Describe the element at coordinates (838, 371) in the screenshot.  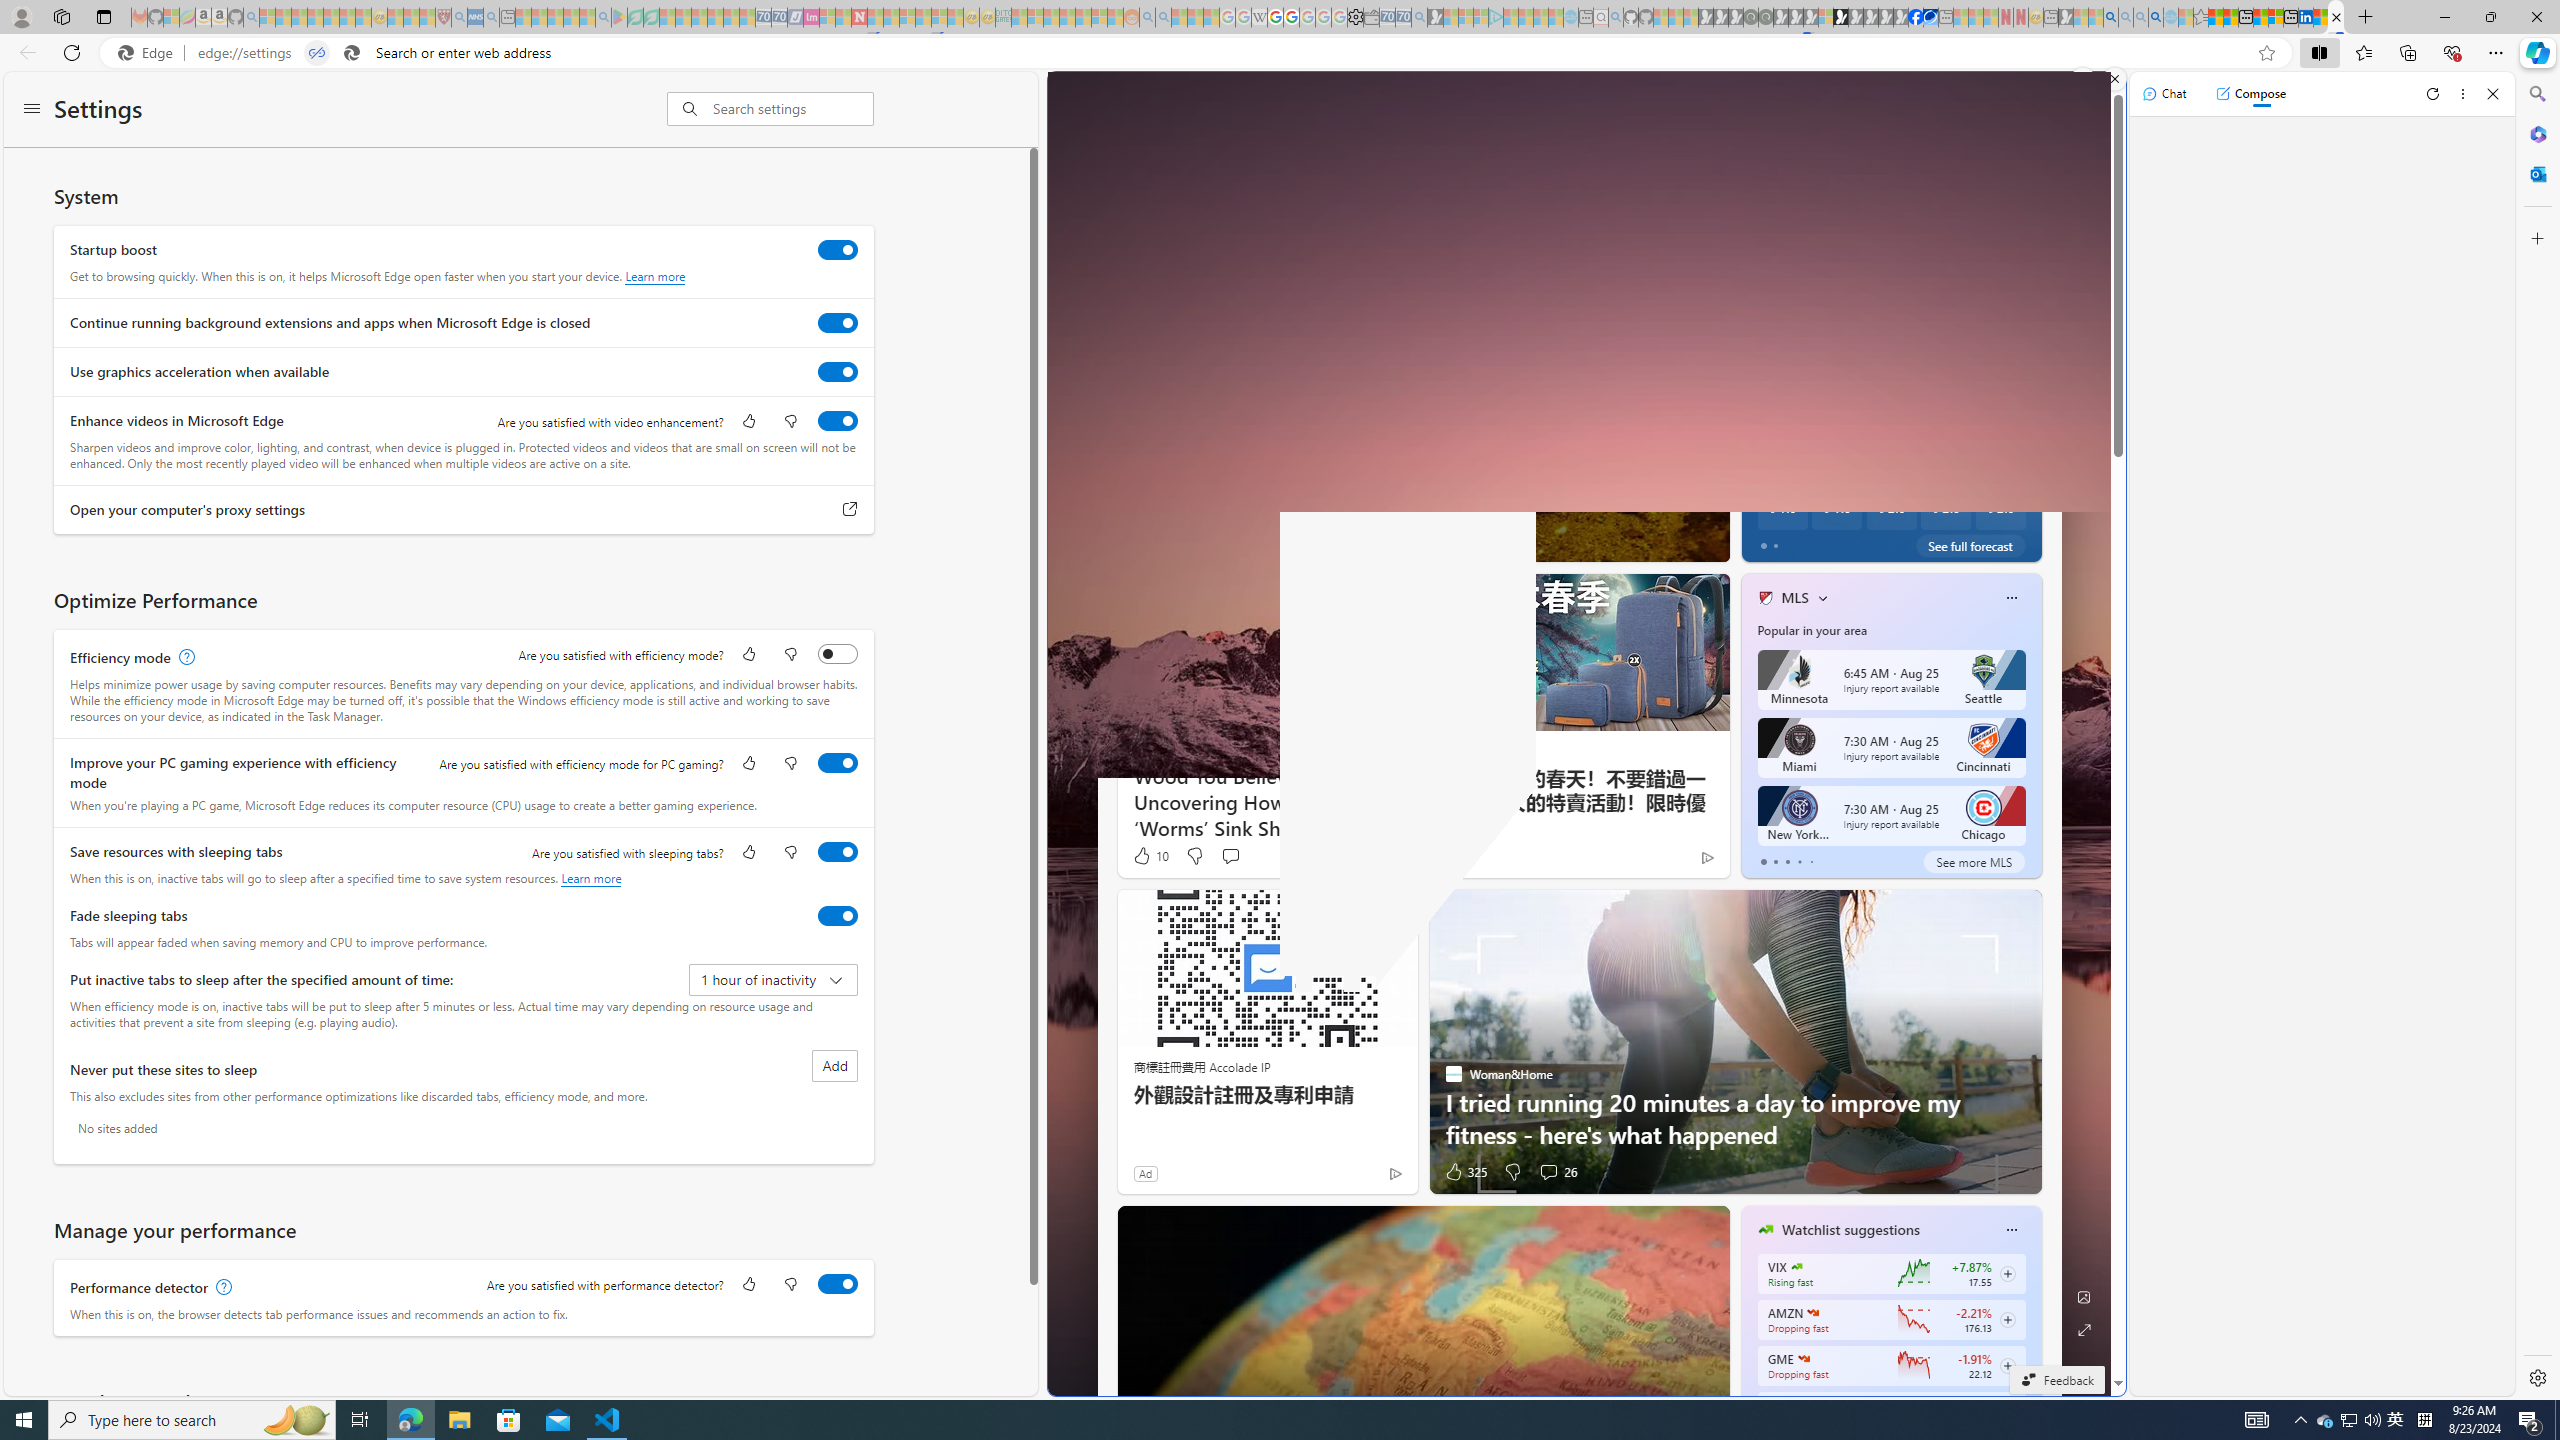
I see `Use graphics acceleration when available` at that location.